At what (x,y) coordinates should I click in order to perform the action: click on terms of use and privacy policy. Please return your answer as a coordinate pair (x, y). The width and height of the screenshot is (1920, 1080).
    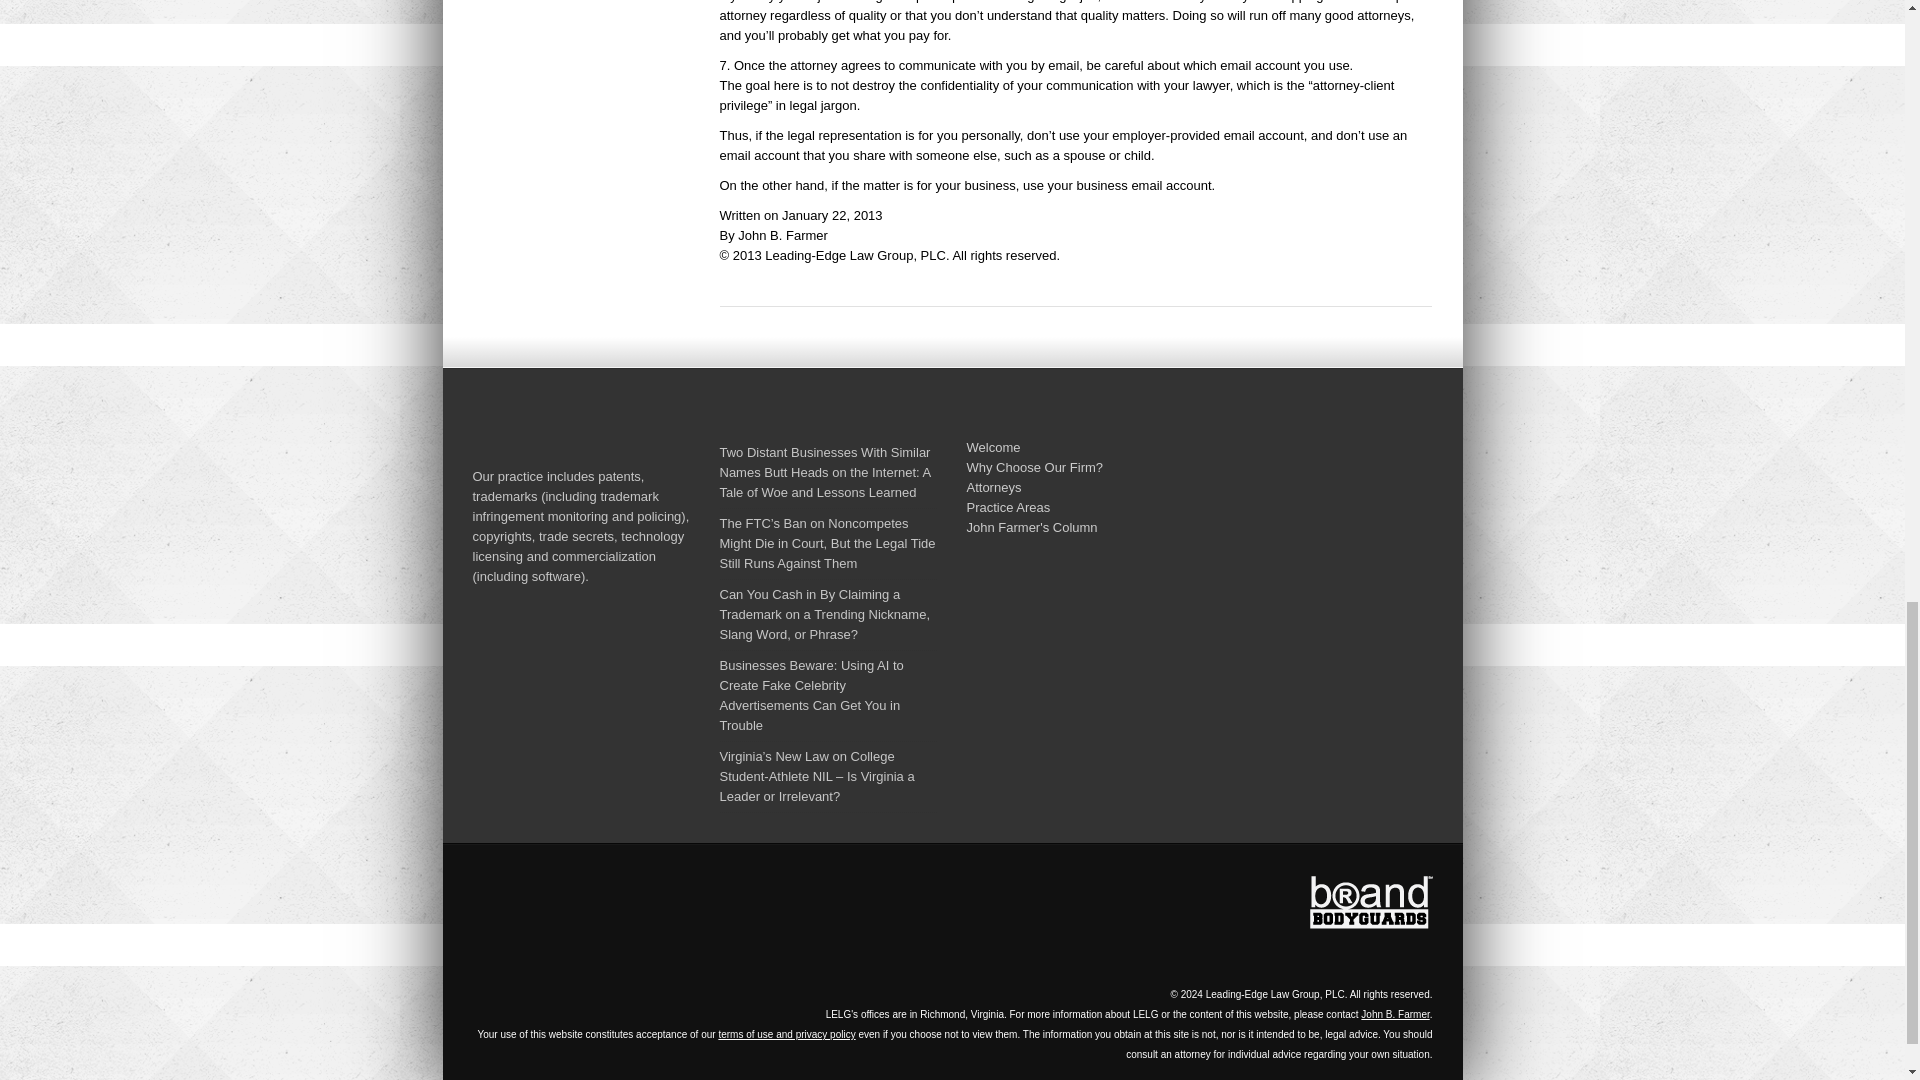
    Looking at the image, I should click on (786, 1034).